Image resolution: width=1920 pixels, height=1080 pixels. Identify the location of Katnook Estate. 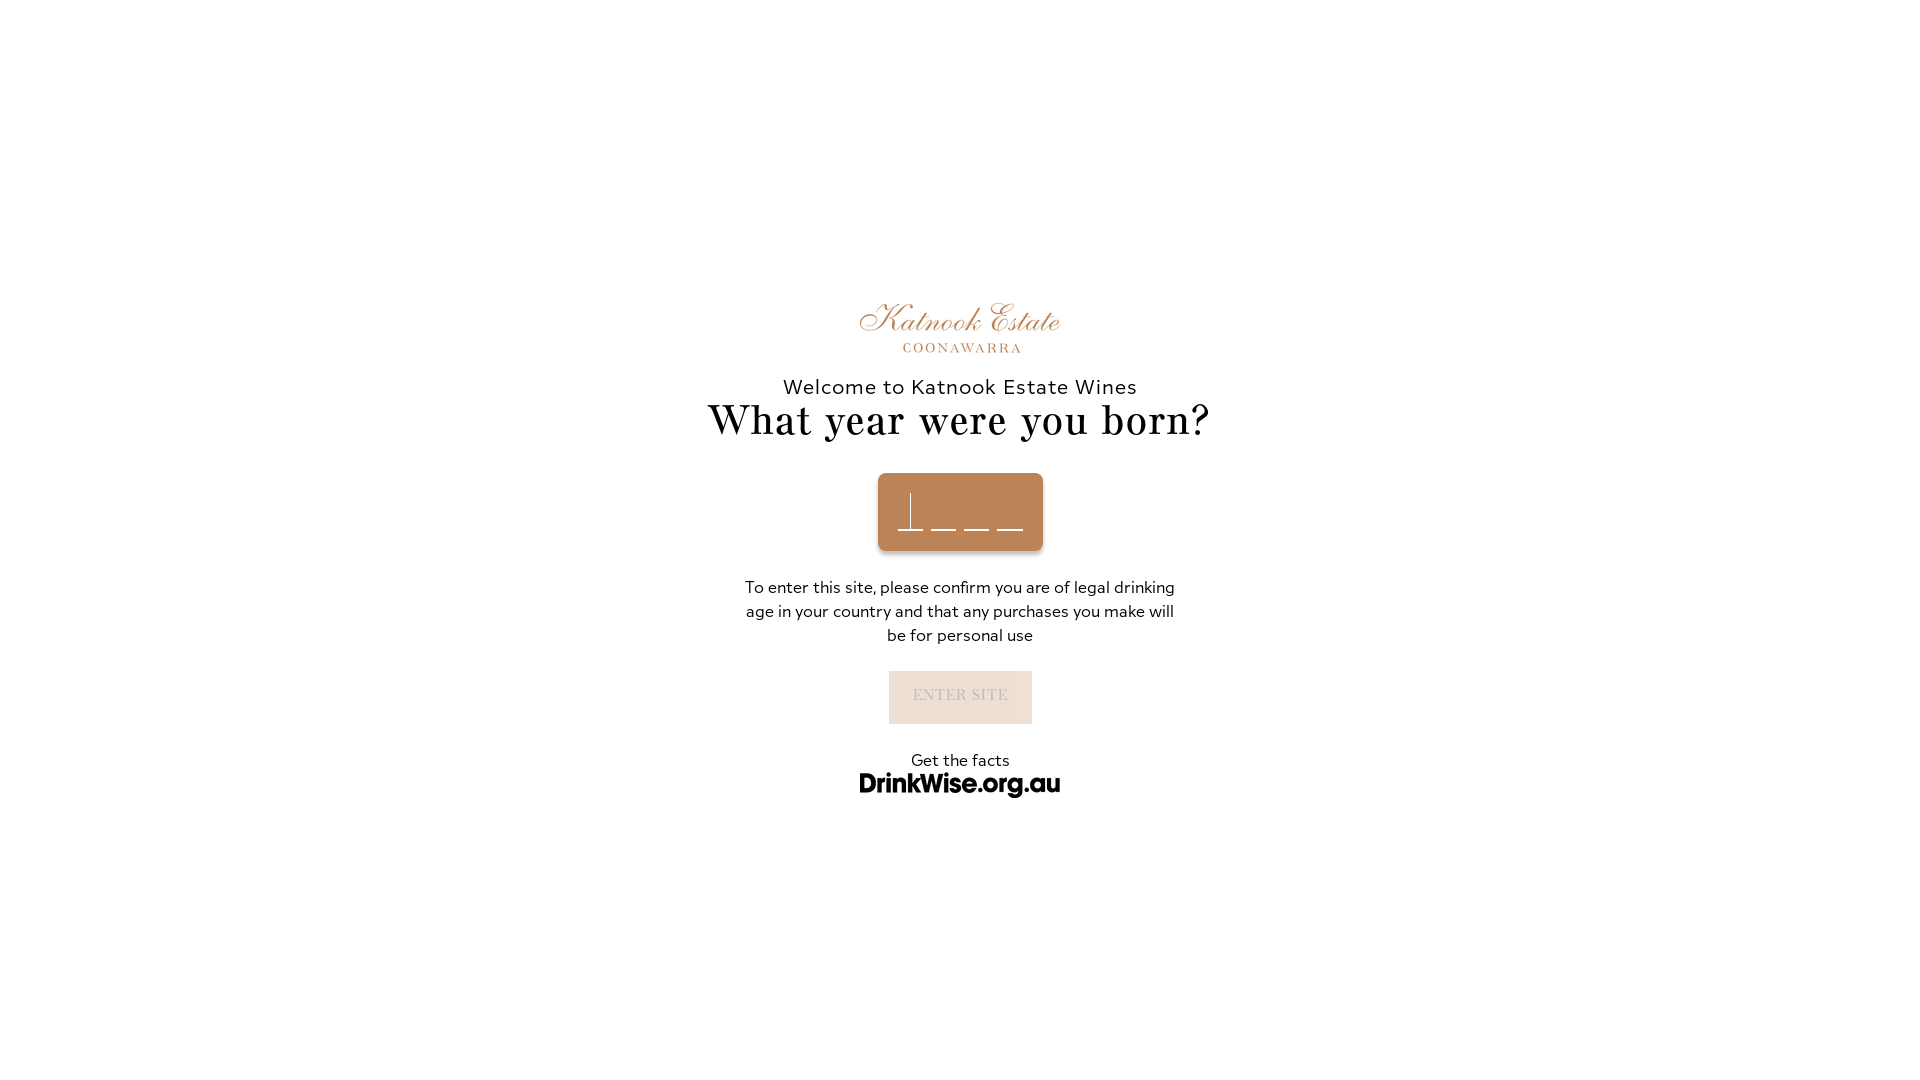
(418, 94).